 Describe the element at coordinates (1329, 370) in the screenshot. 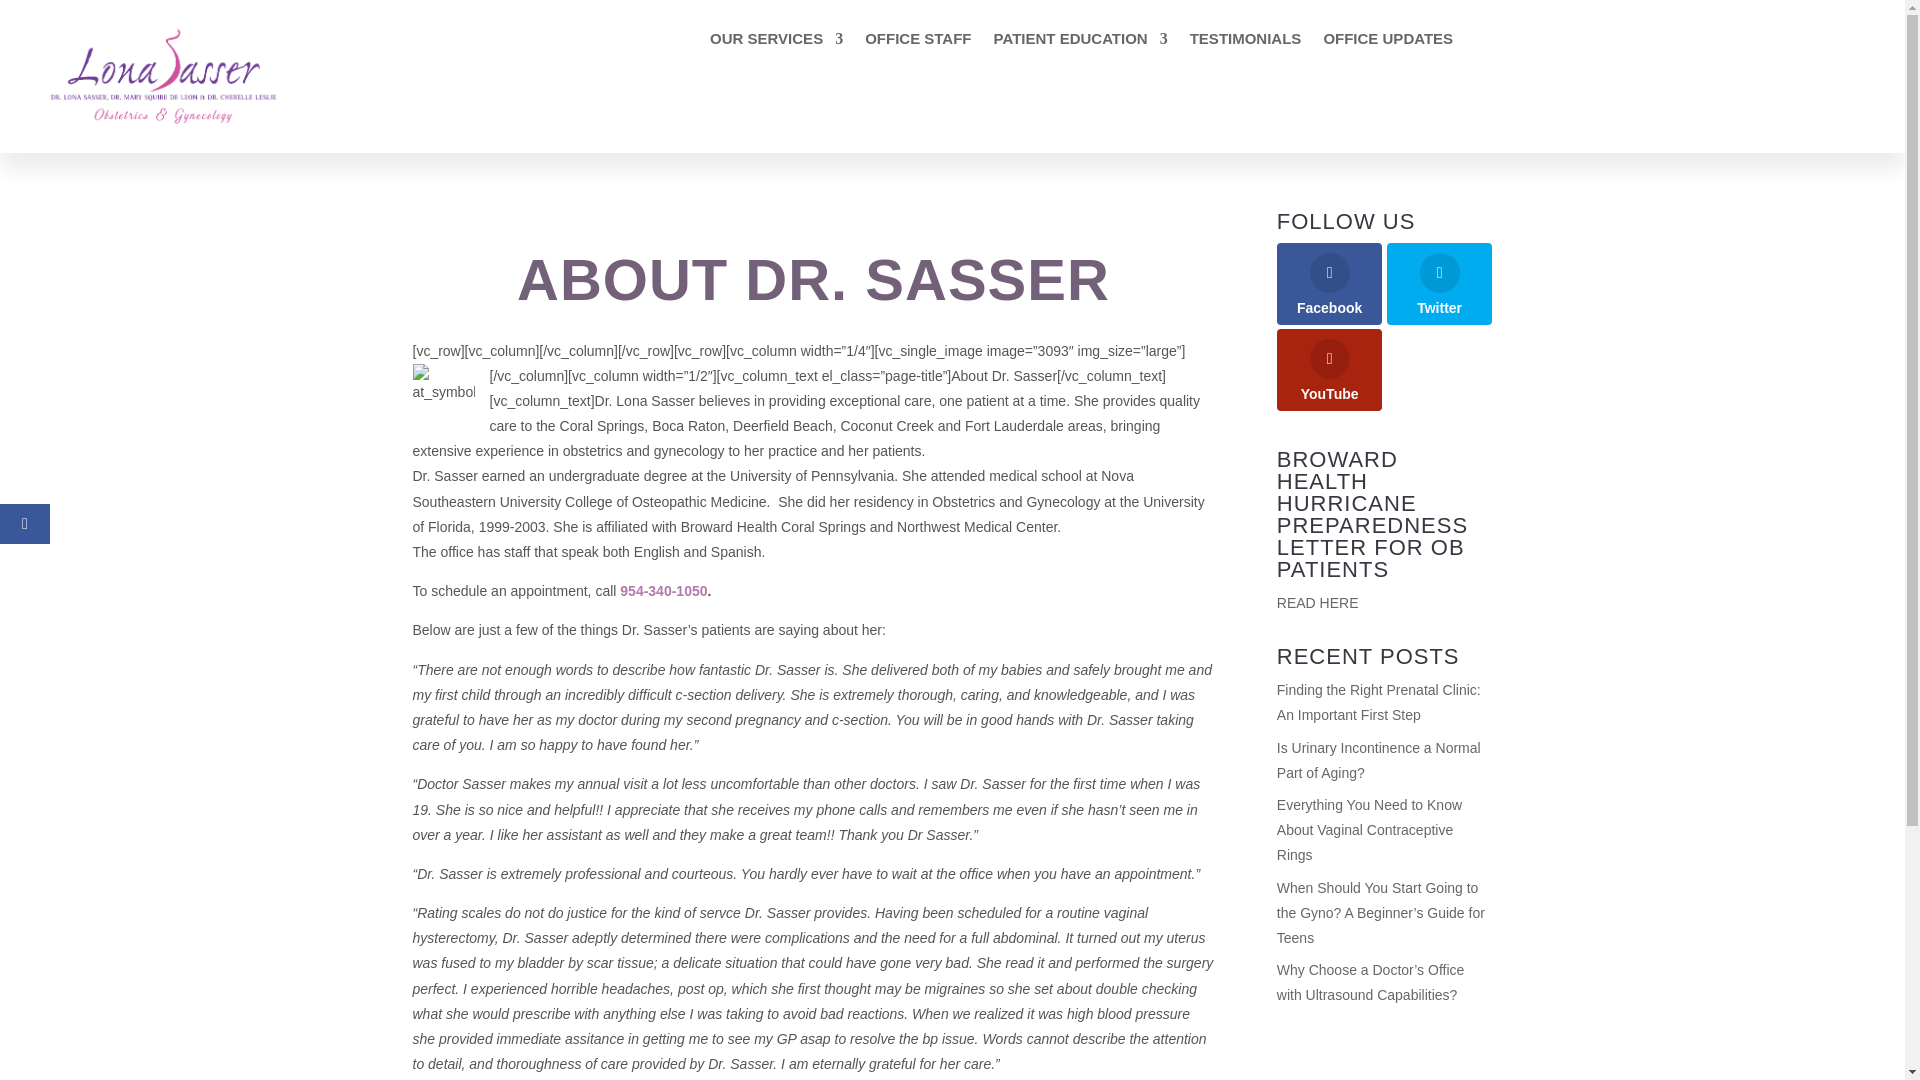

I see `YouTube` at that location.